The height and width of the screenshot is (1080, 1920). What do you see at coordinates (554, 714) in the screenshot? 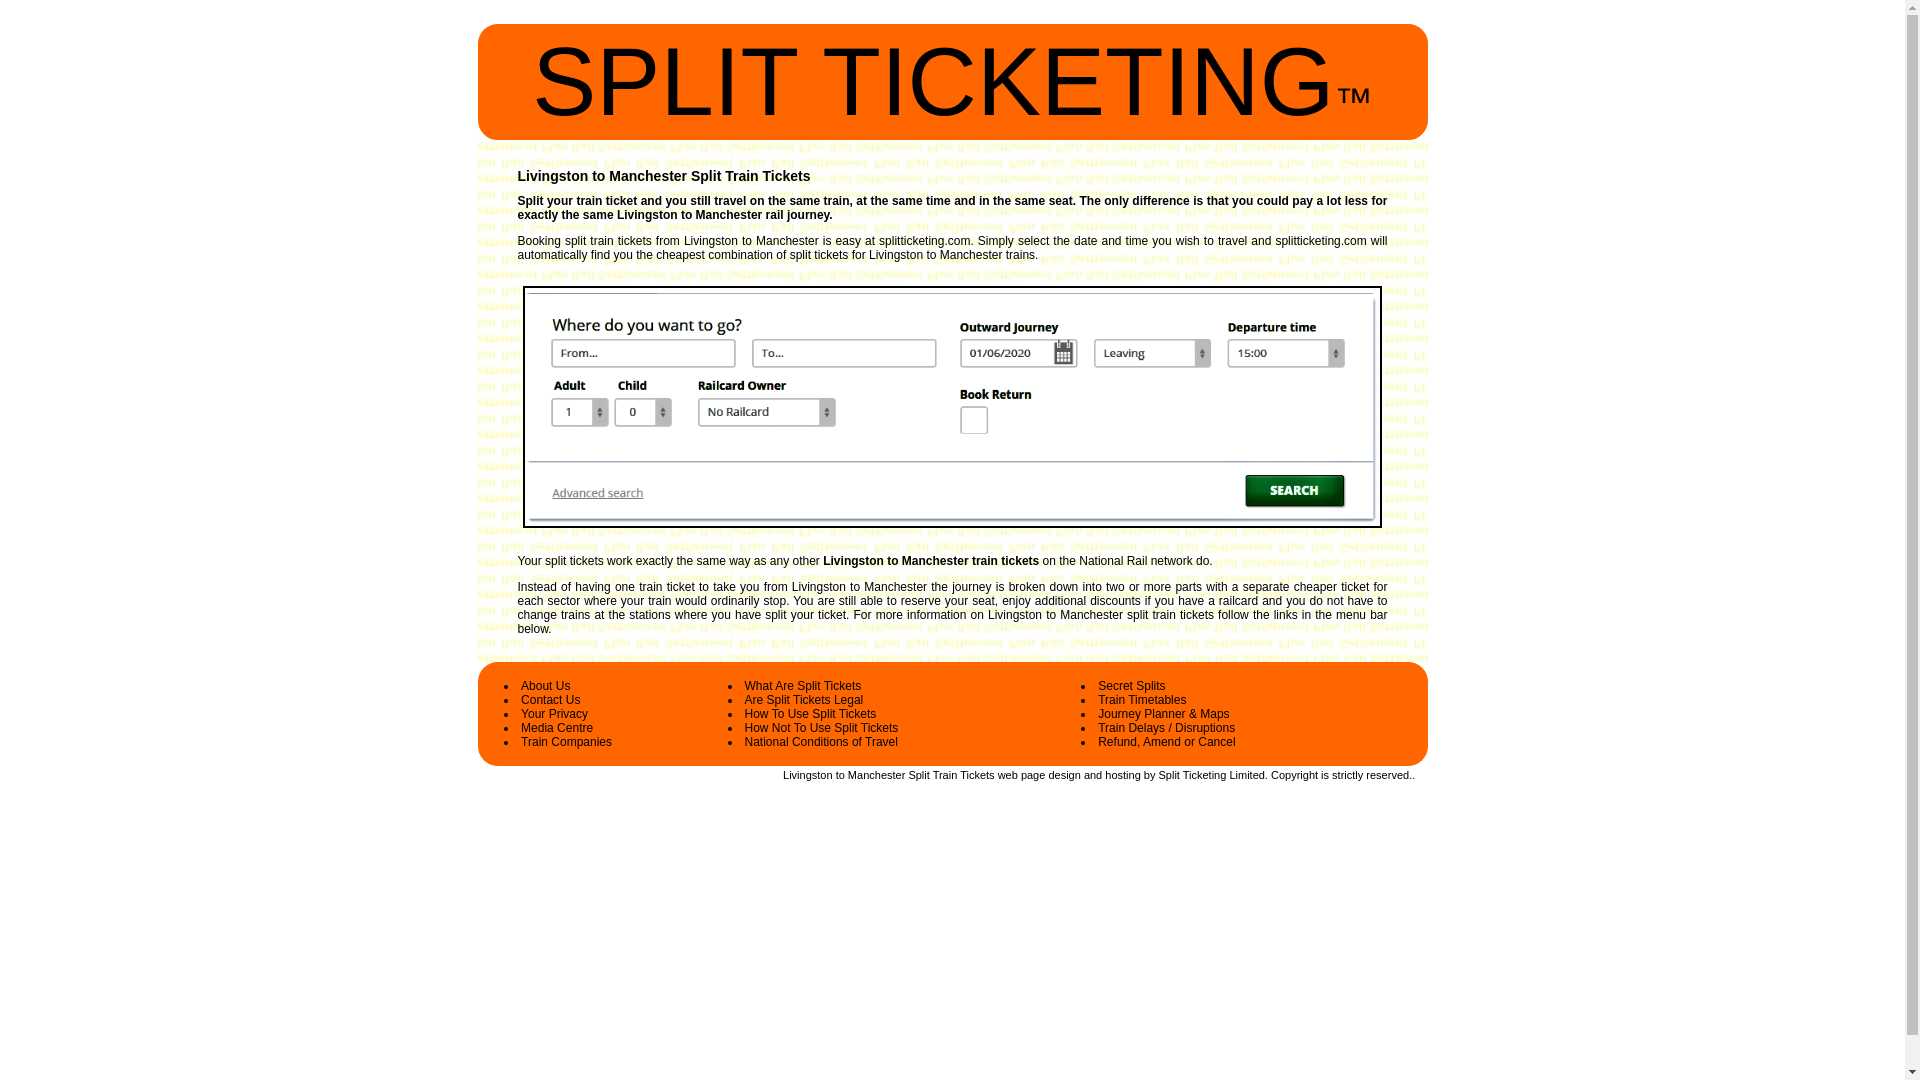
I see `Your Privacy` at bounding box center [554, 714].